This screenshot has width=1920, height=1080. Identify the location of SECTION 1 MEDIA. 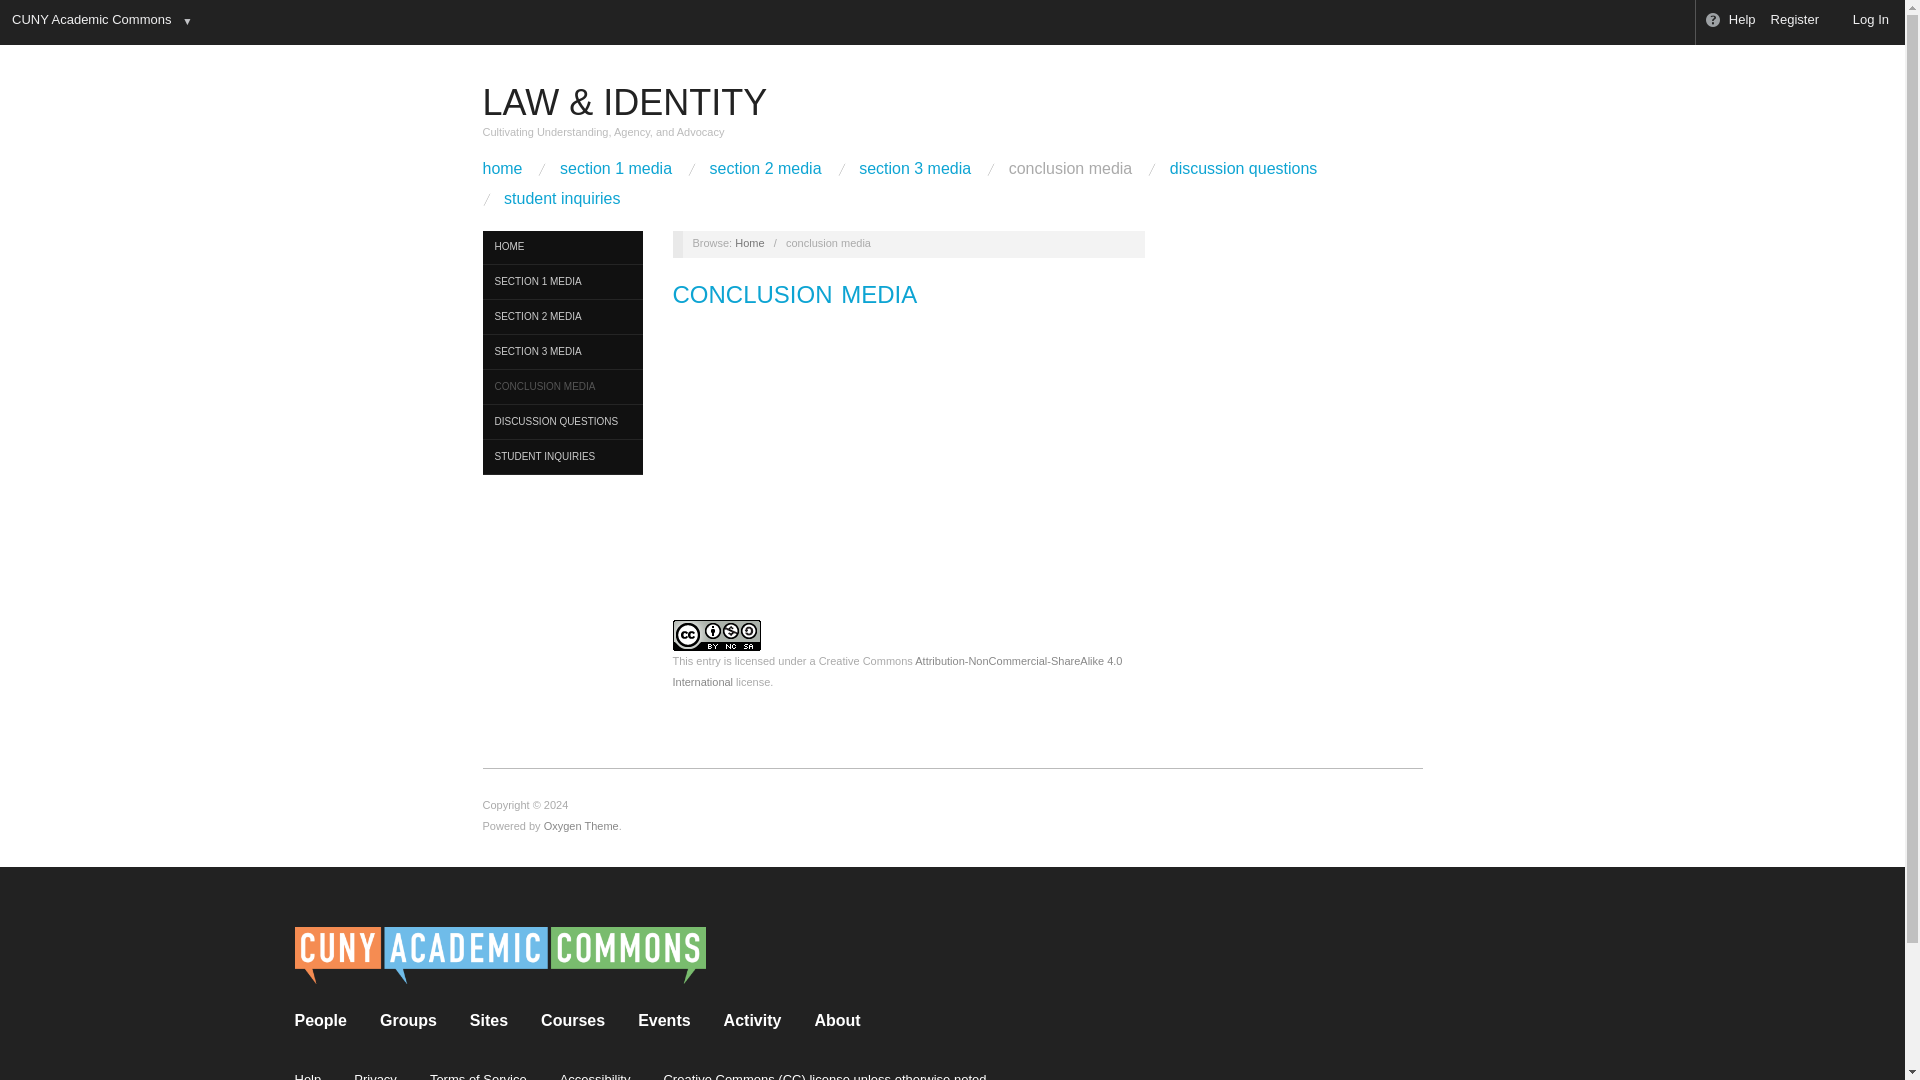
(561, 282).